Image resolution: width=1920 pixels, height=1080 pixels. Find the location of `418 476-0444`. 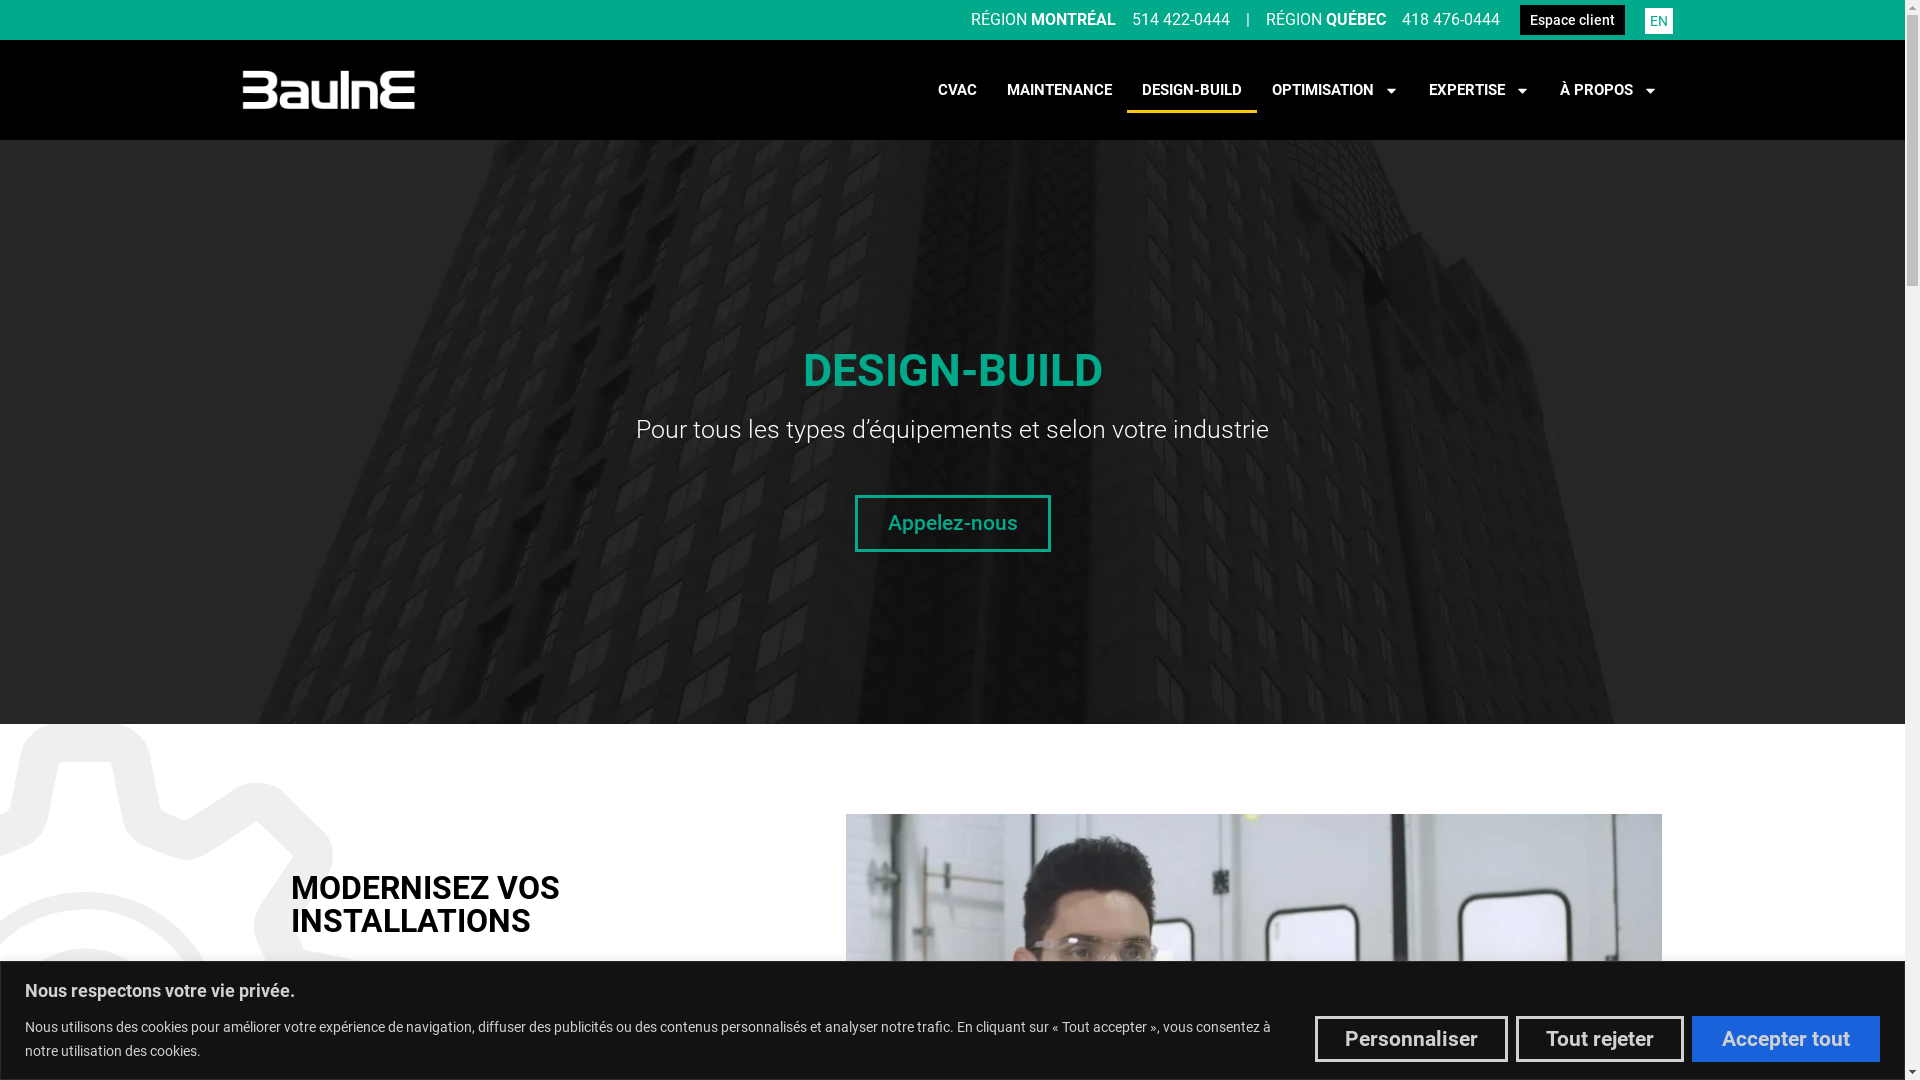

418 476-0444 is located at coordinates (1451, 20).